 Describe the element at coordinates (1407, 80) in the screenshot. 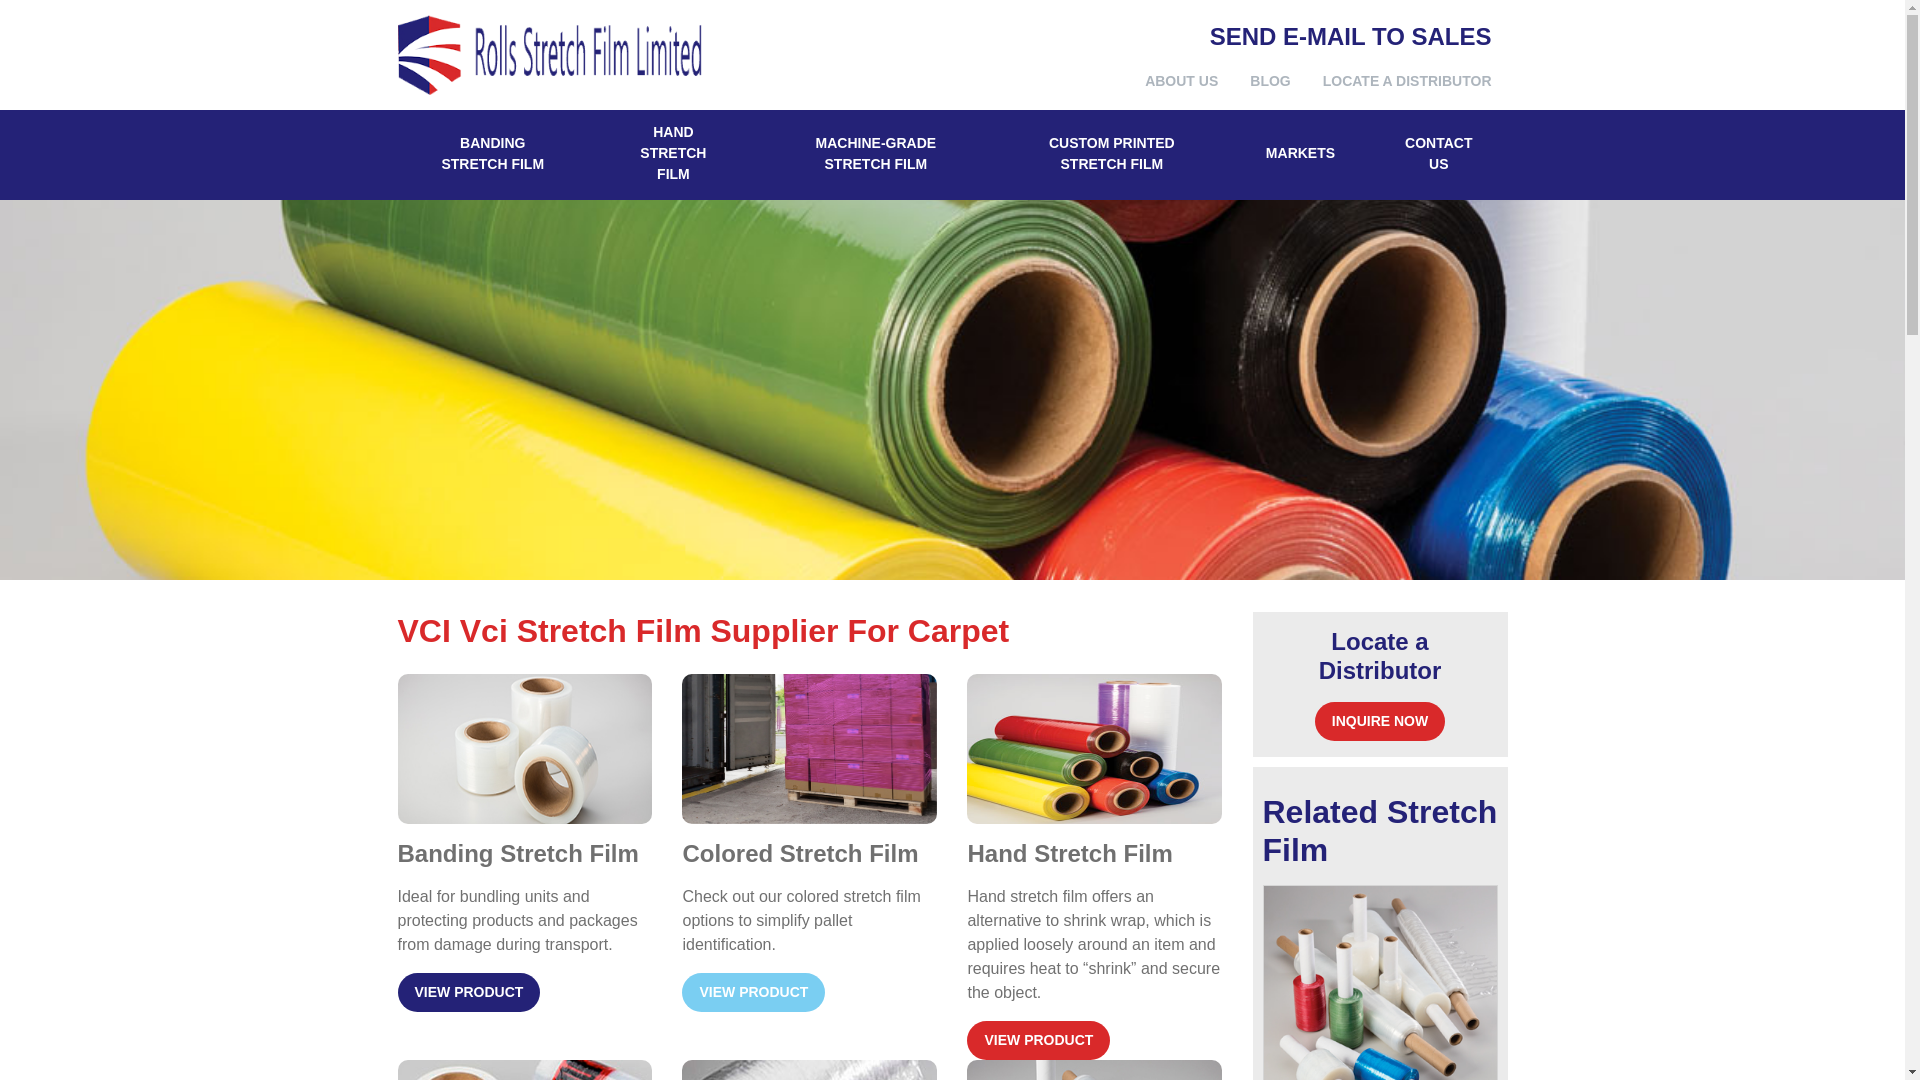

I see `LOCATE A DISTRIBUTOR` at that location.